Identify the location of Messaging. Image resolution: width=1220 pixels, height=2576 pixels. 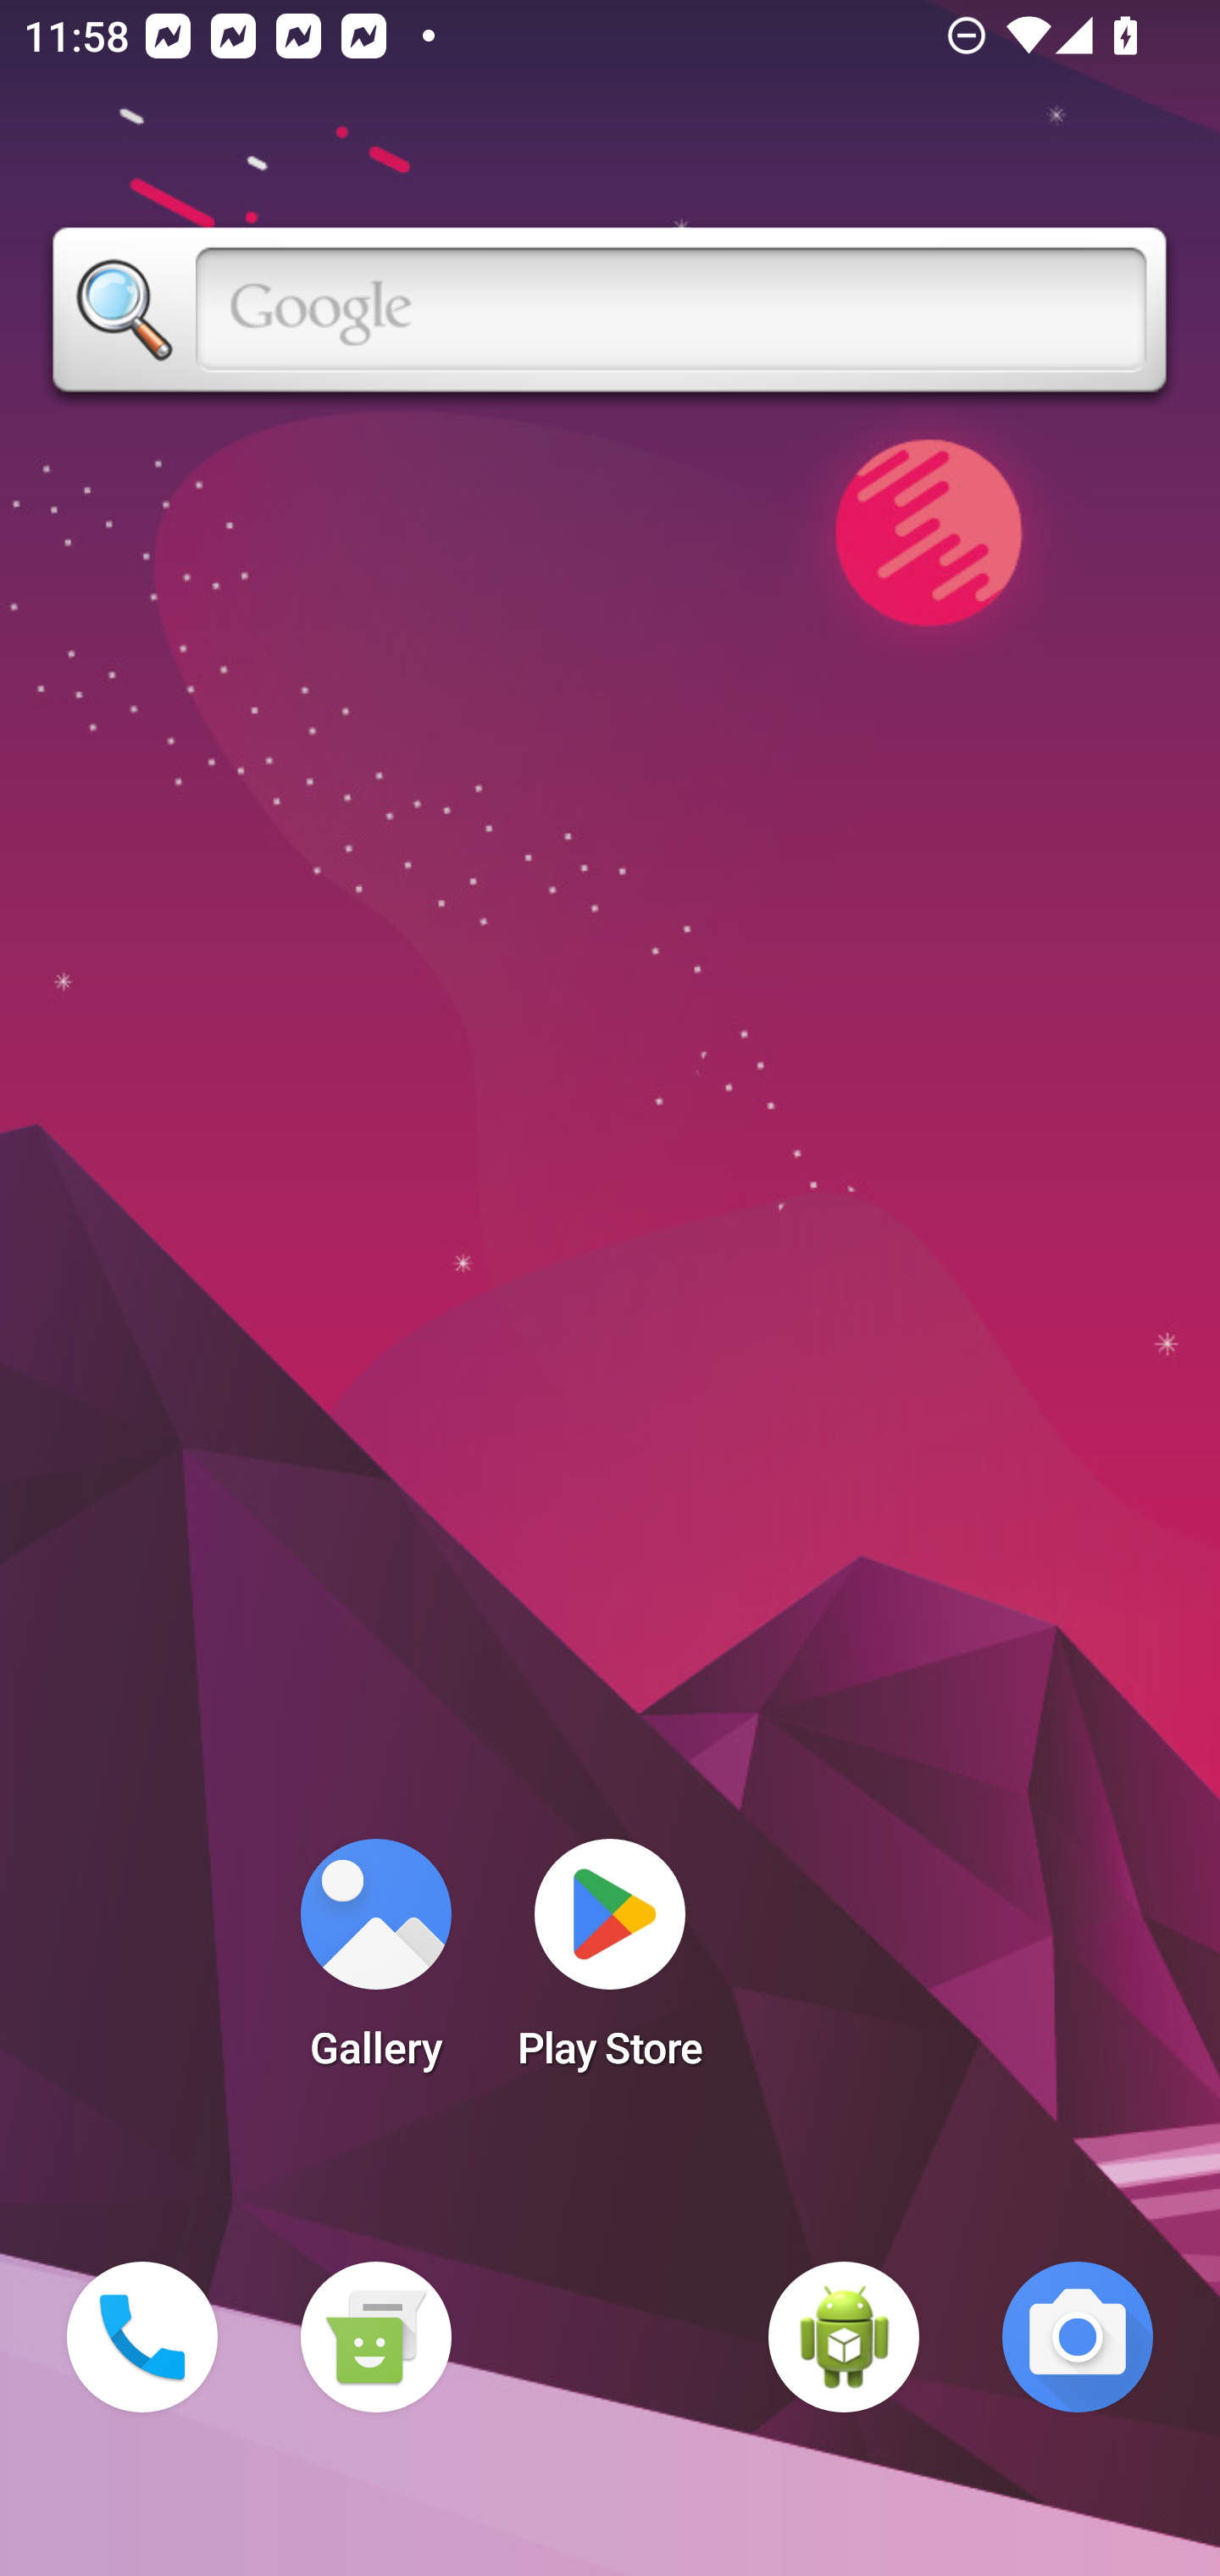
(375, 2337).